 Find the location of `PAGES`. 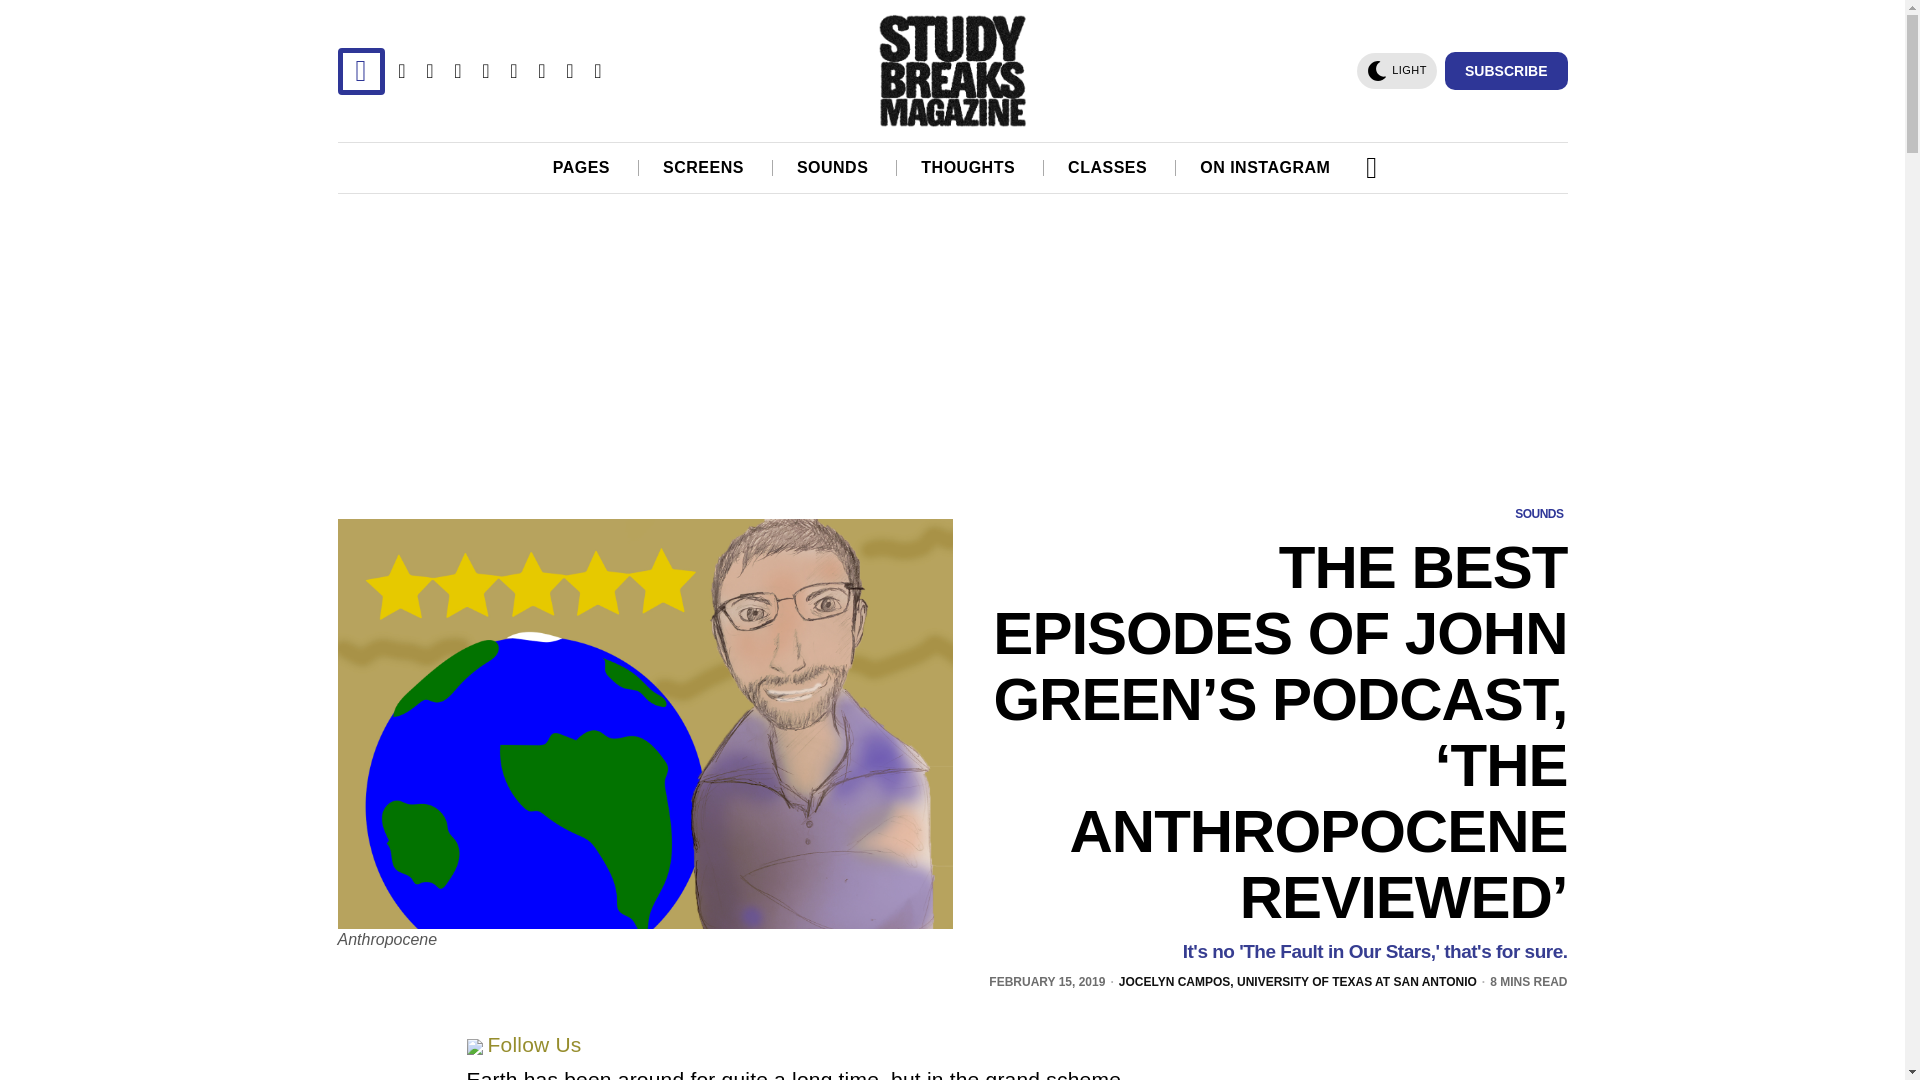

PAGES is located at coordinates (582, 167).